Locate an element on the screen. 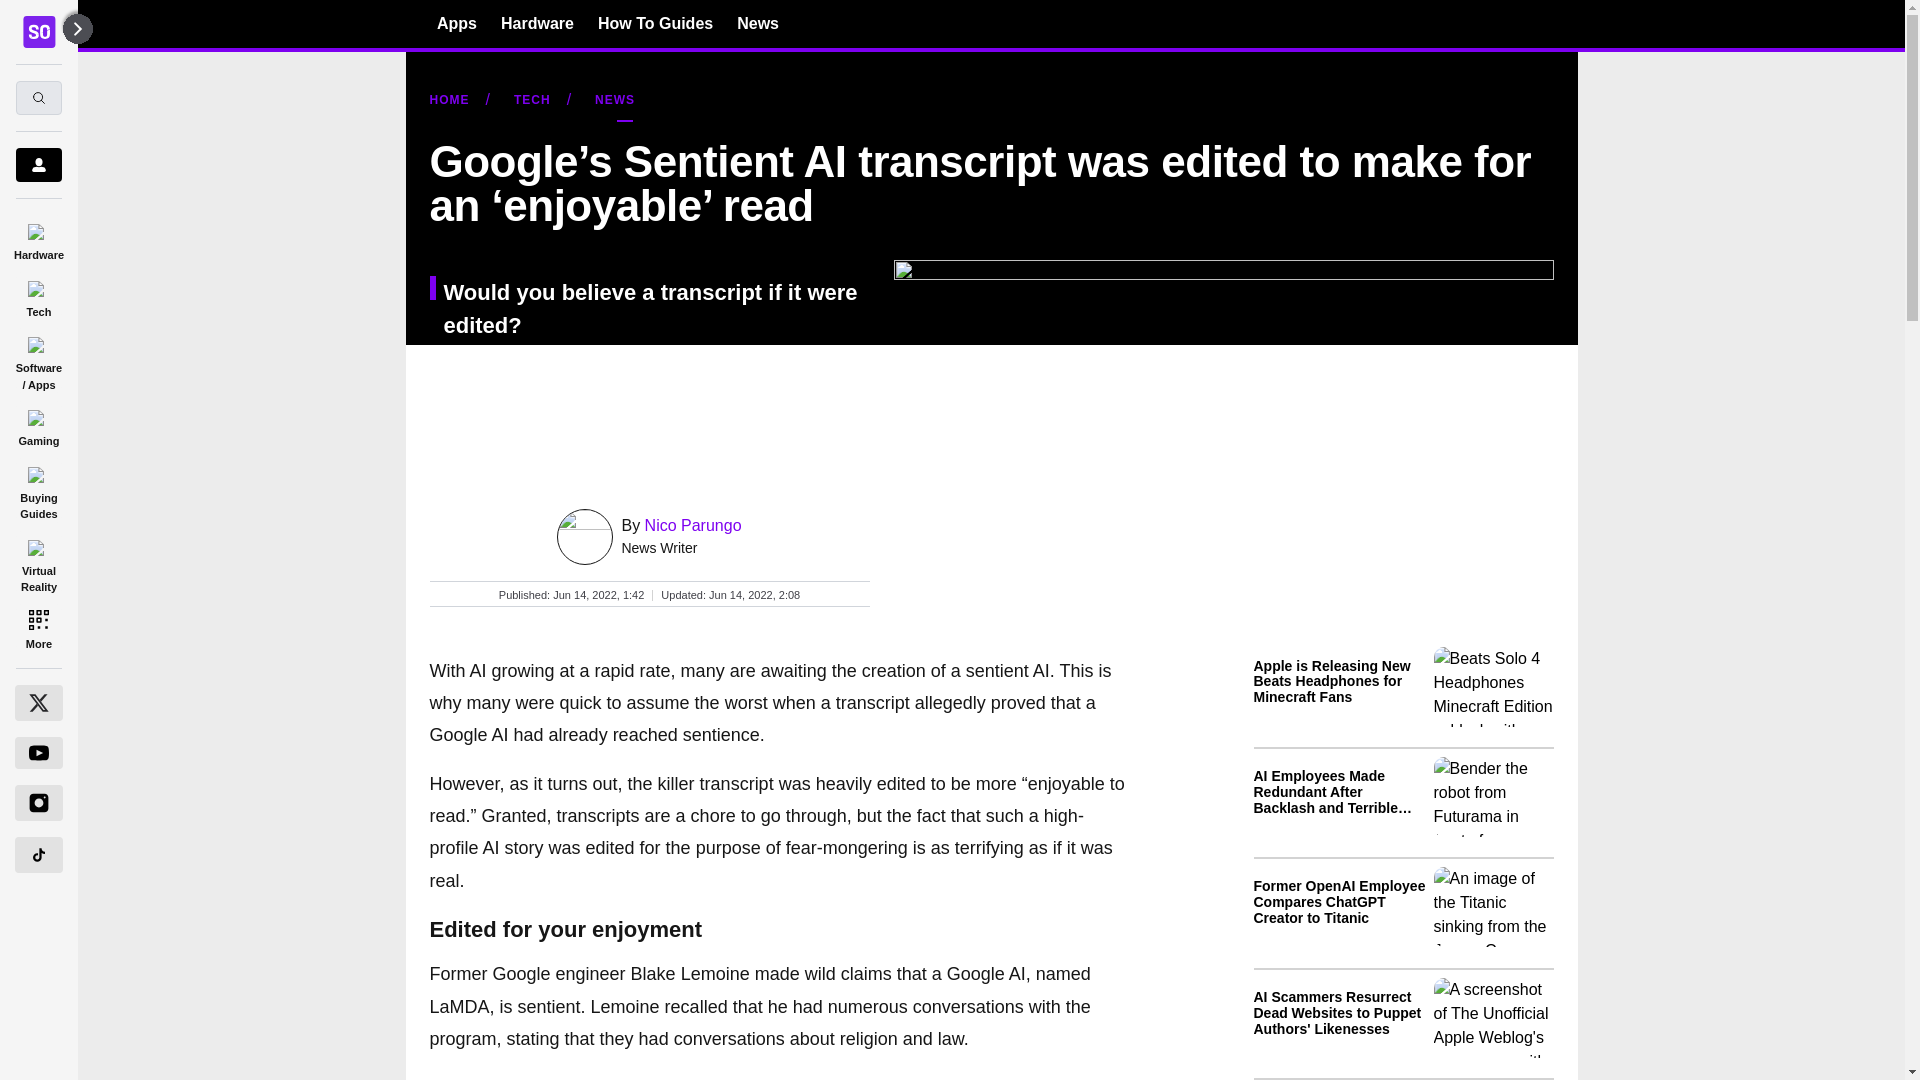  Gaming is located at coordinates (38, 425).